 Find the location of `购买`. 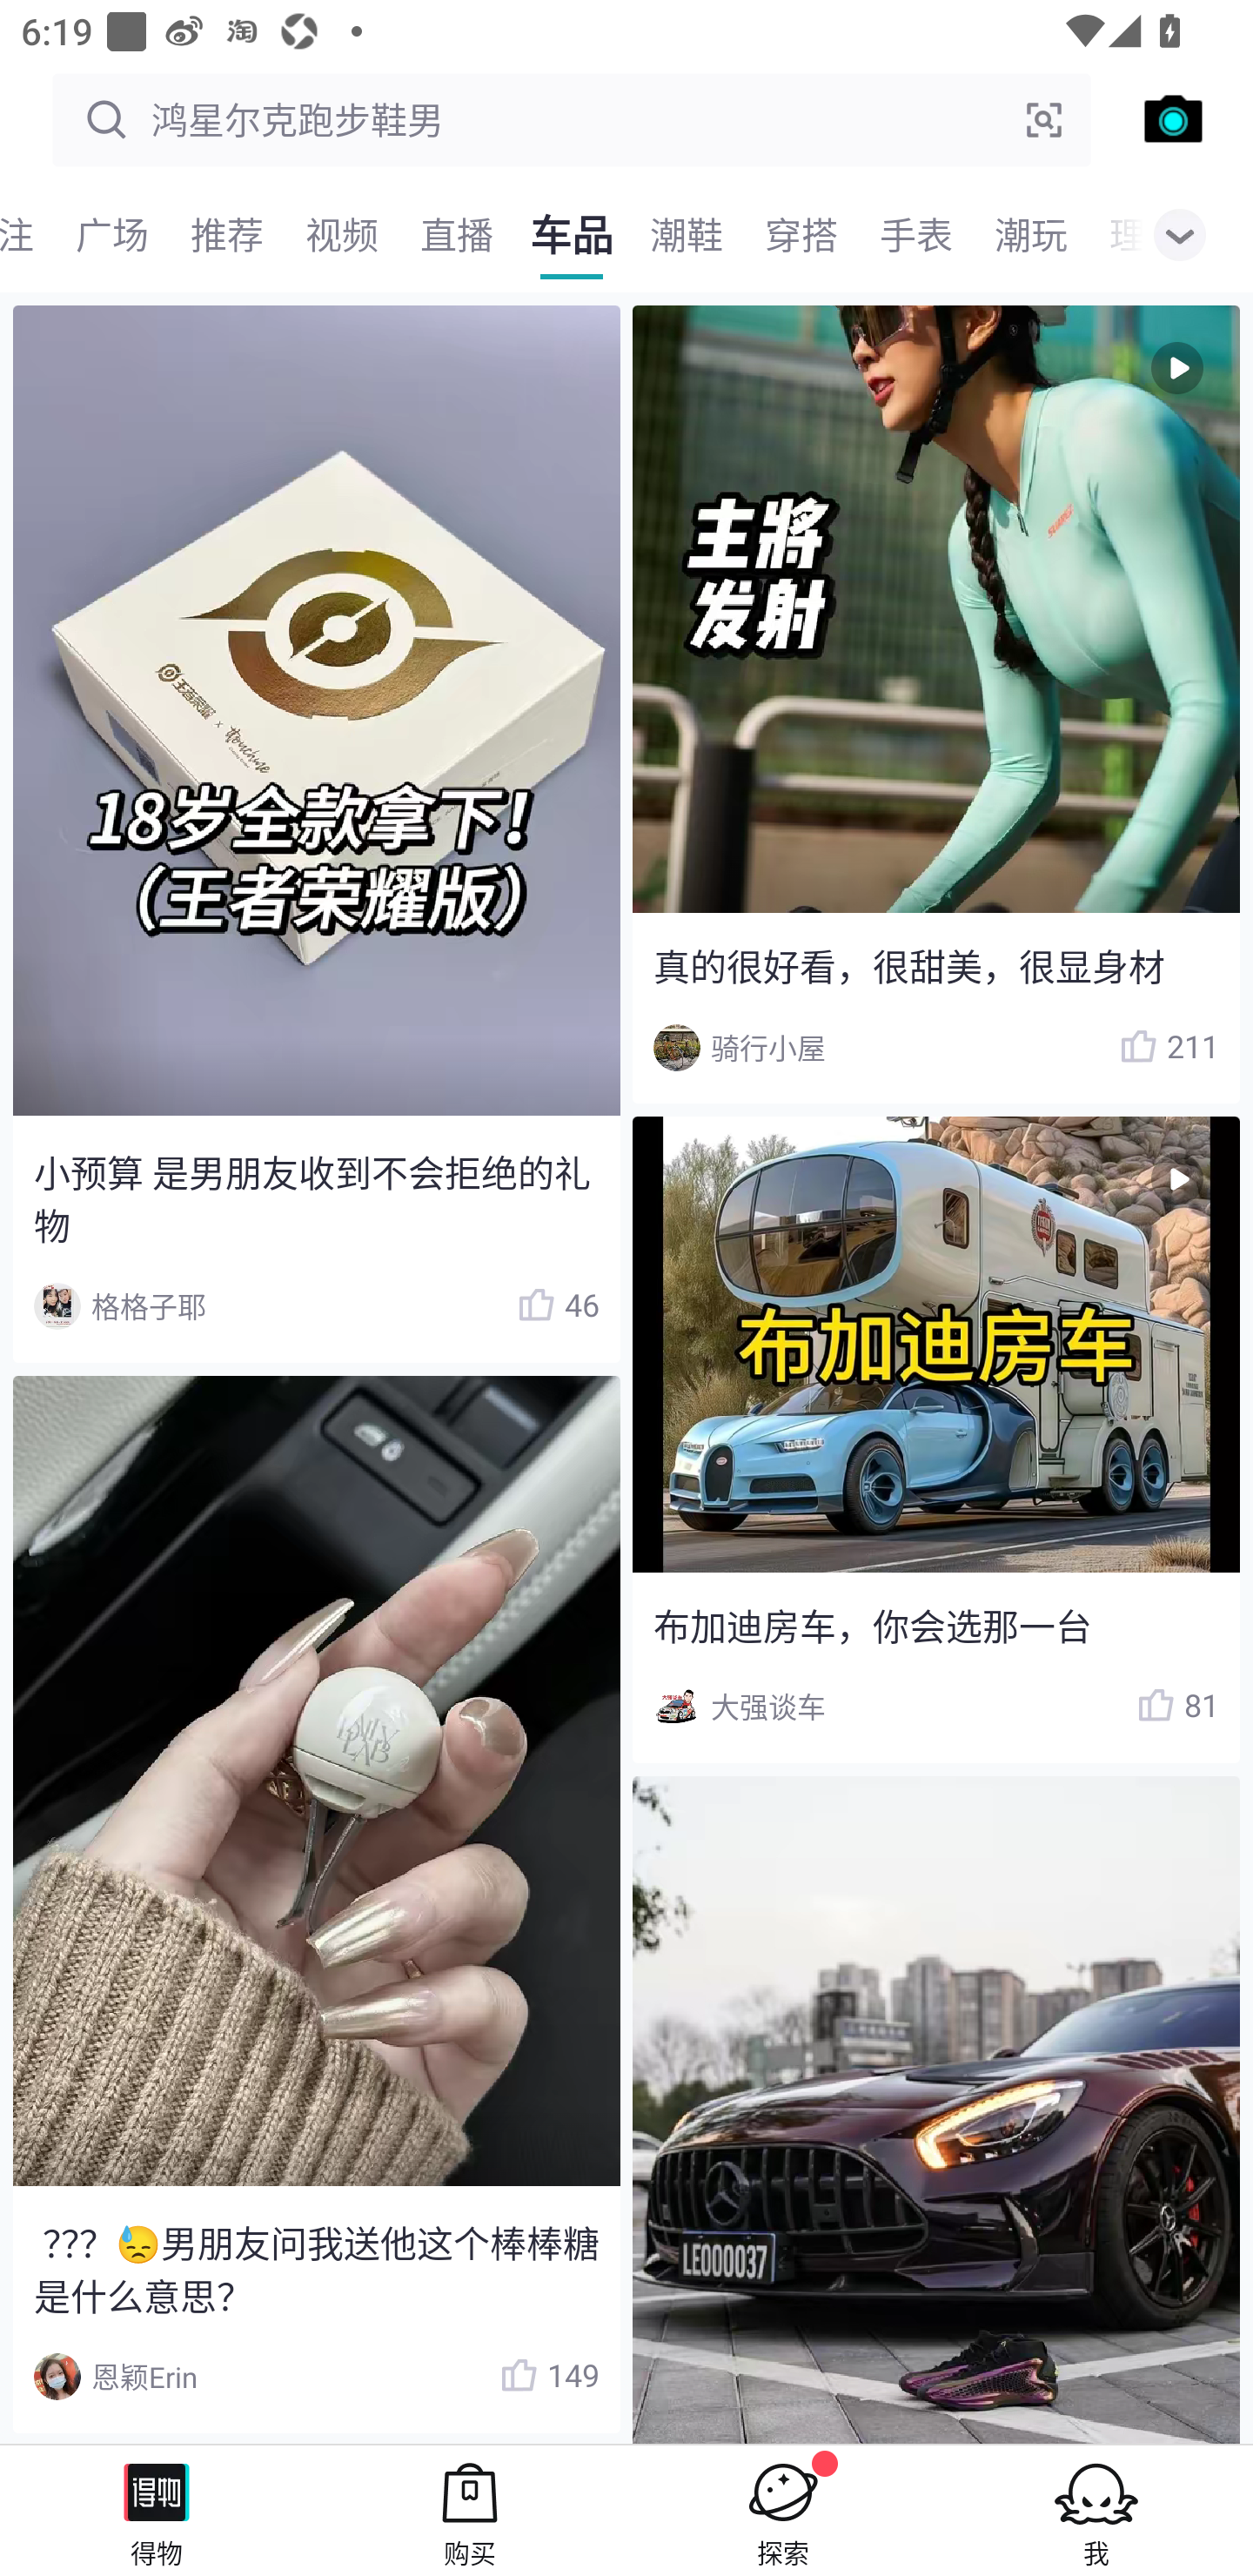

购买 is located at coordinates (470, 2510).